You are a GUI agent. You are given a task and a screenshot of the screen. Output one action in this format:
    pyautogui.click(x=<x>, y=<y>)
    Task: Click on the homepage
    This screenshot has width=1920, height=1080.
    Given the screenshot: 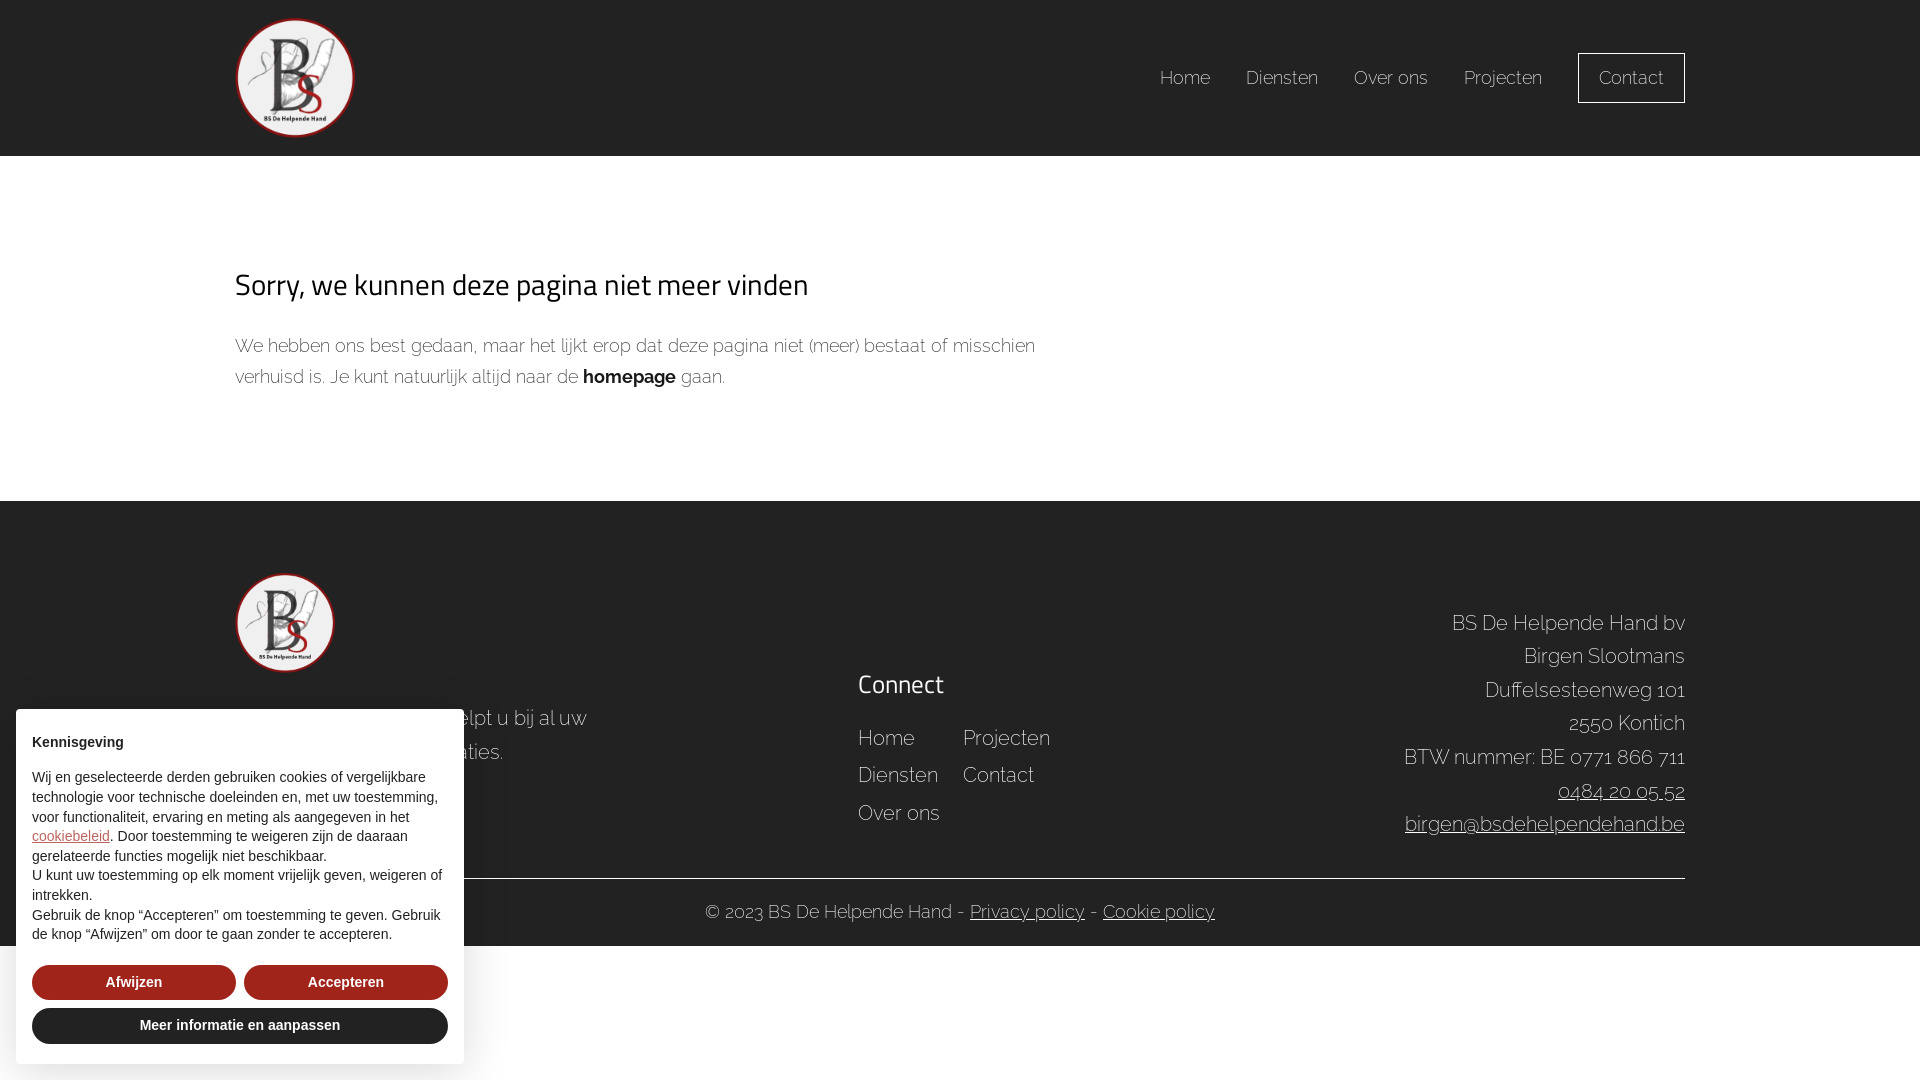 What is the action you would take?
    pyautogui.click(x=630, y=376)
    